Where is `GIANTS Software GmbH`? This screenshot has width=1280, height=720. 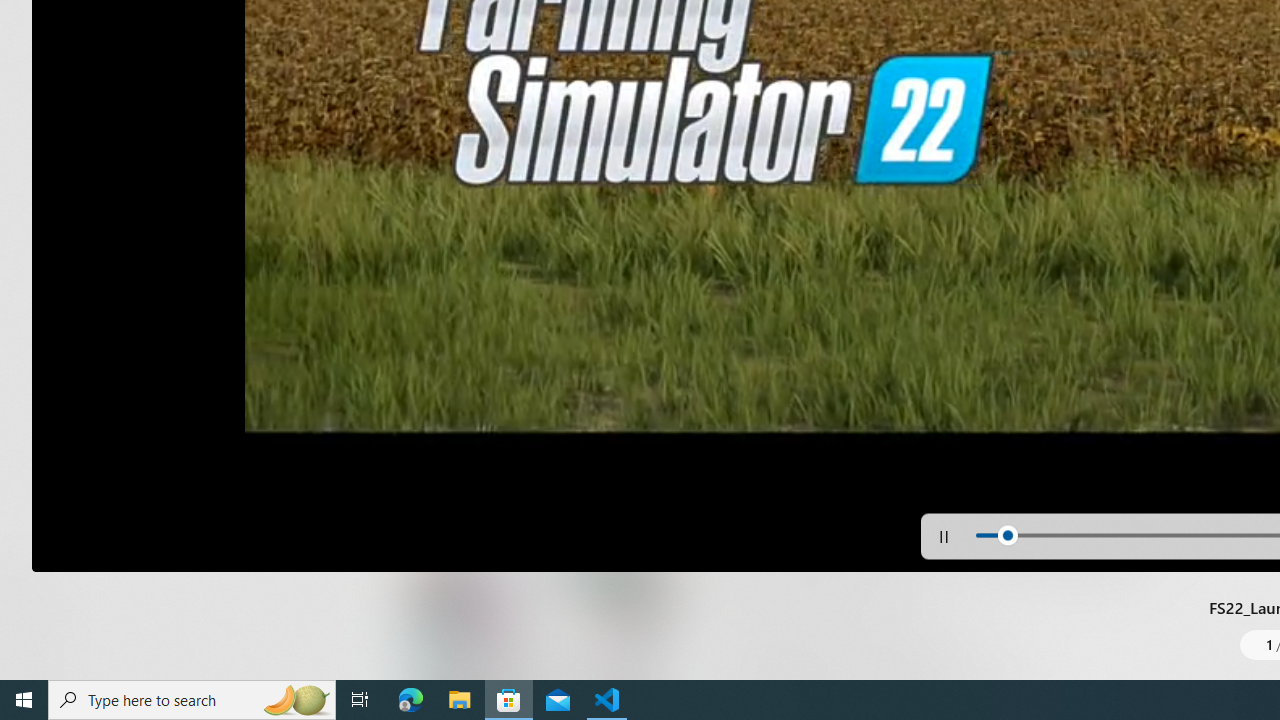 GIANTS Software GmbH is located at coordinates (753, 177).